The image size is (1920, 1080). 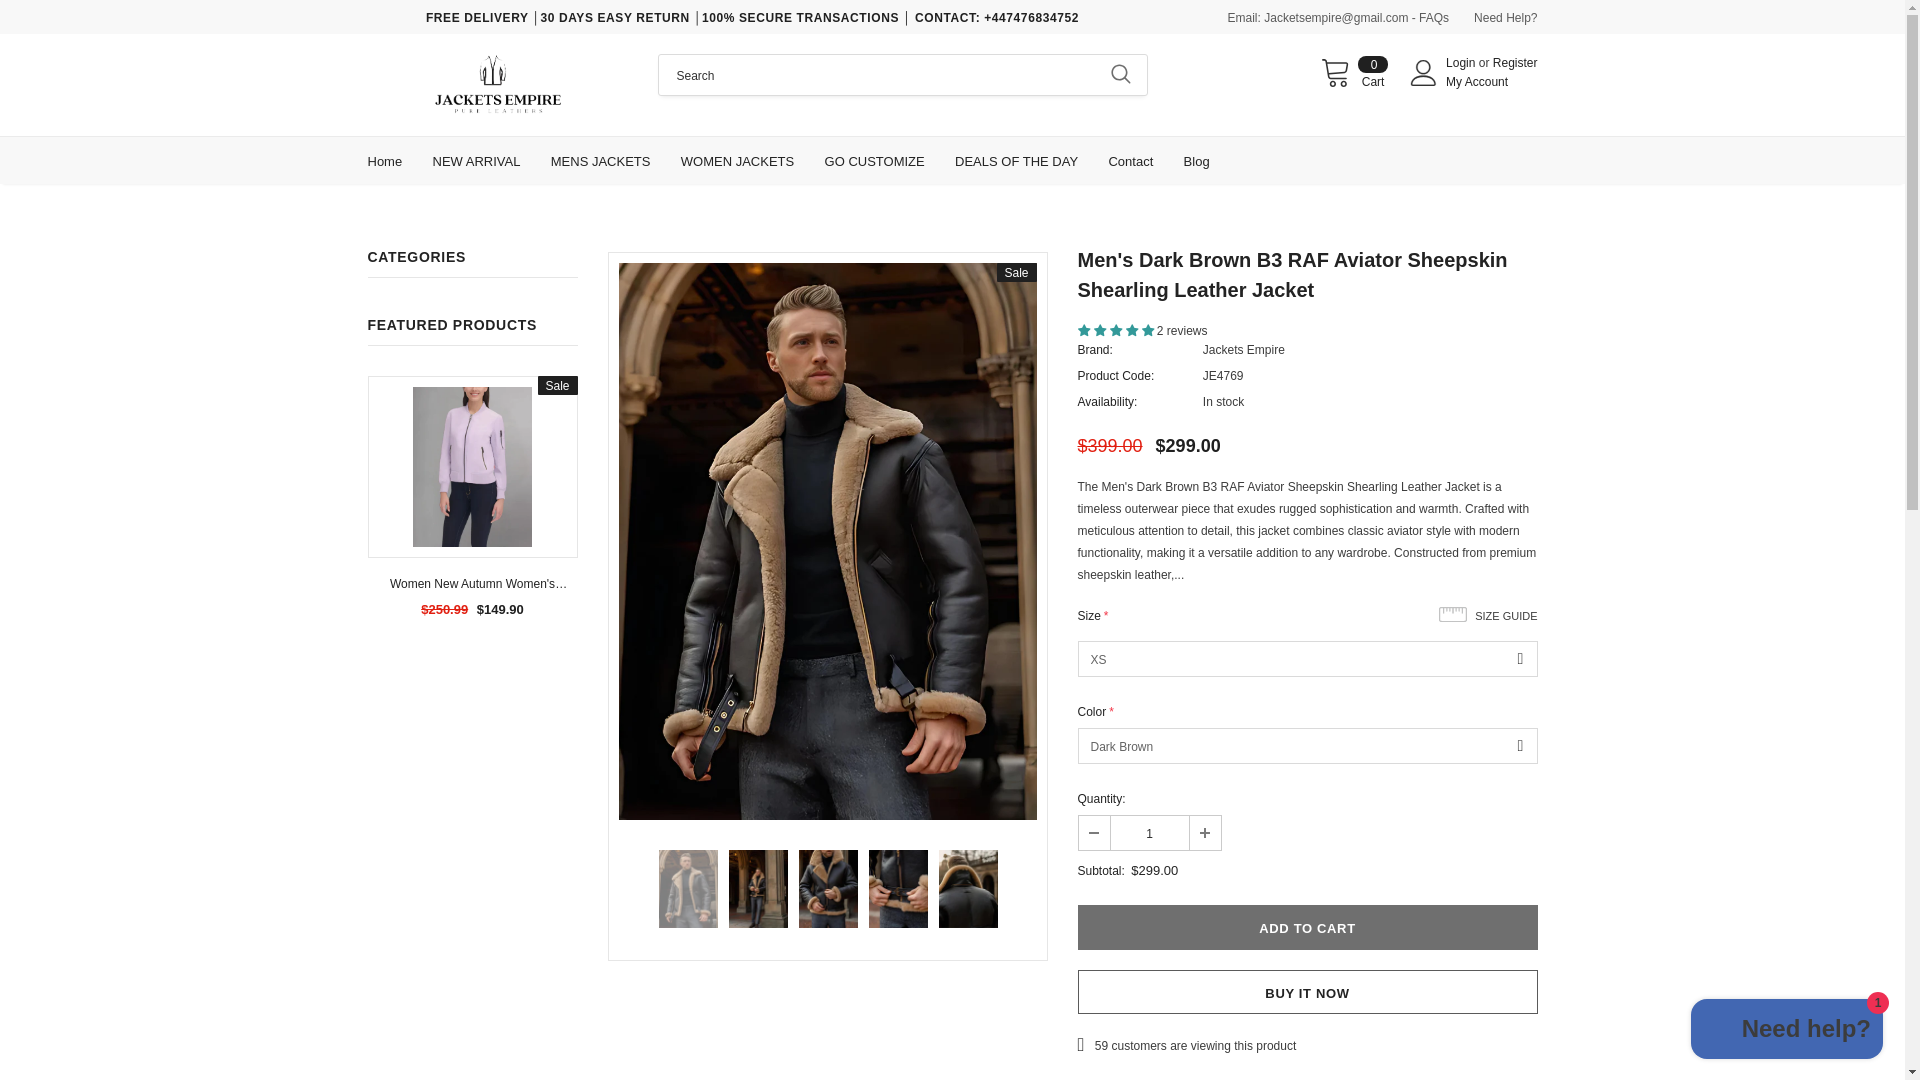 What do you see at coordinates (1148, 832) in the screenshot?
I see `1` at bounding box center [1148, 832].